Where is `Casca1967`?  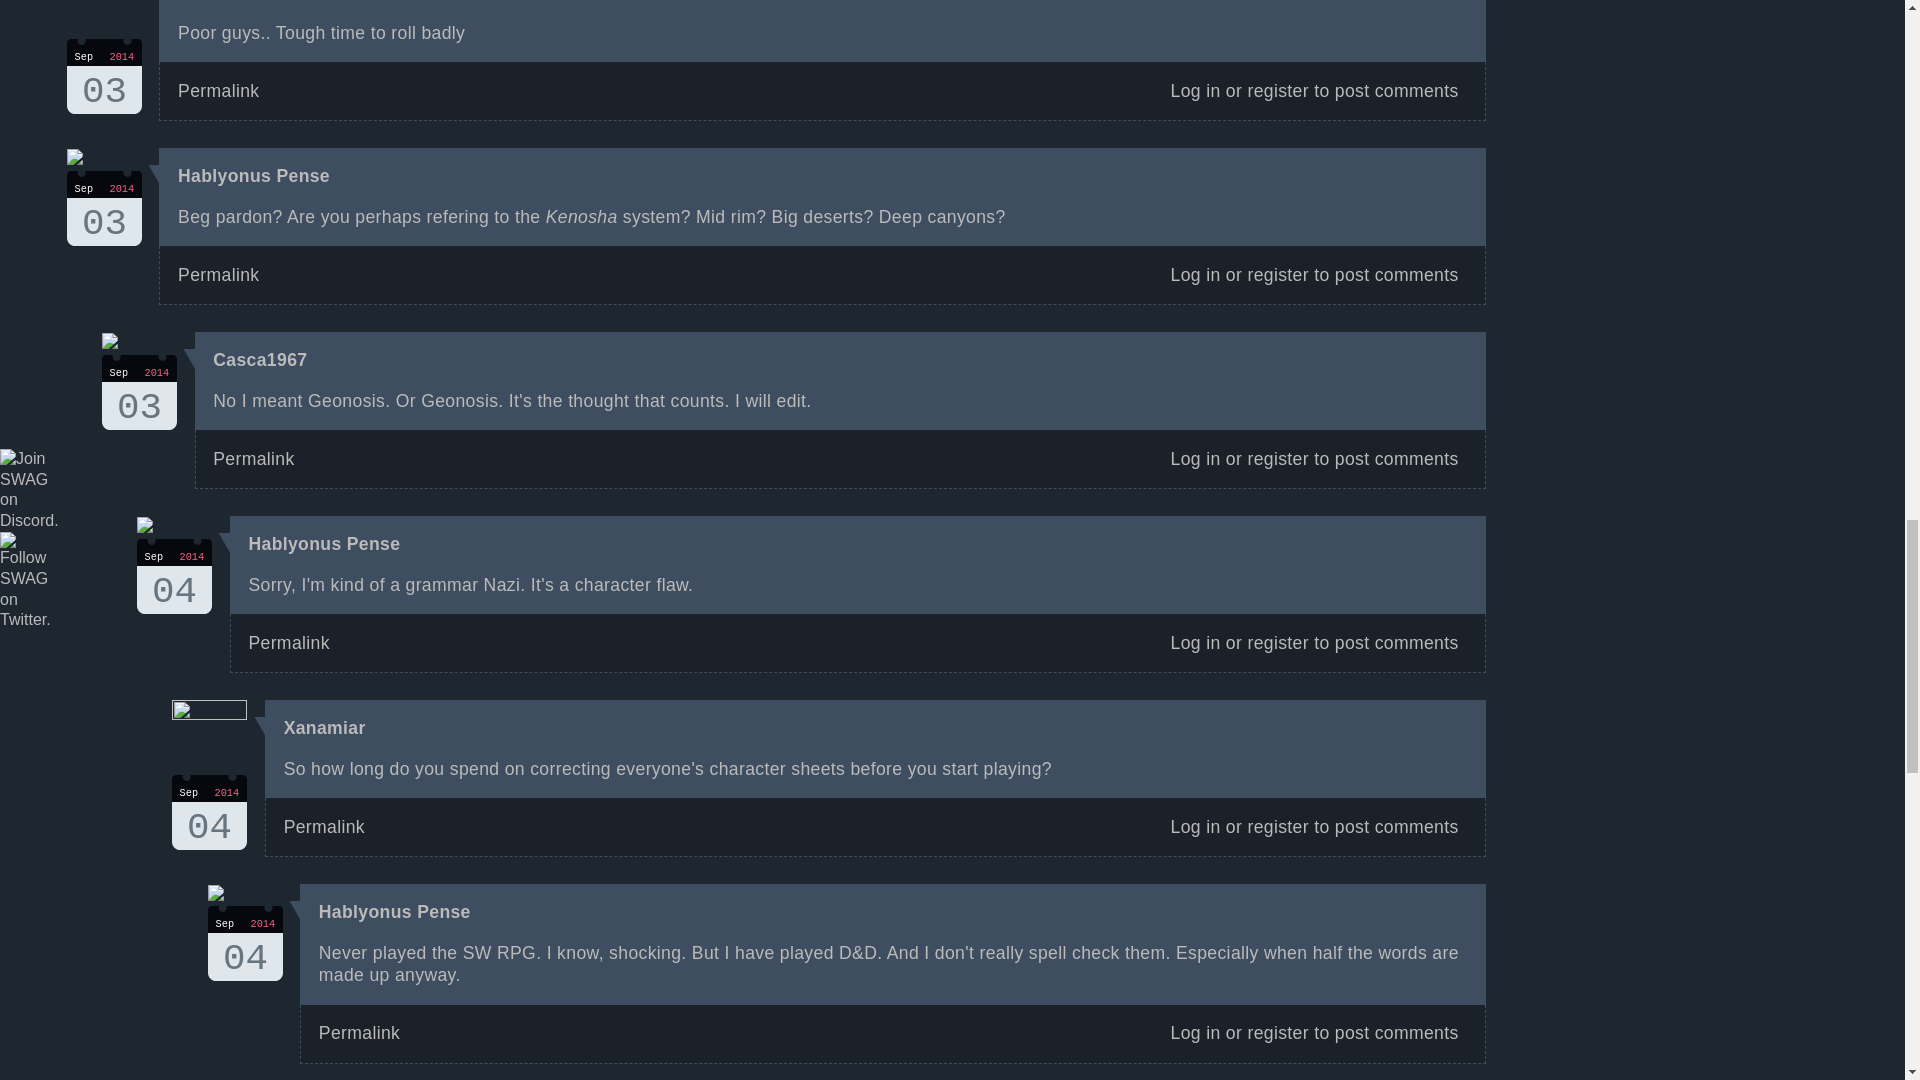 Casca1967 is located at coordinates (325, 728).